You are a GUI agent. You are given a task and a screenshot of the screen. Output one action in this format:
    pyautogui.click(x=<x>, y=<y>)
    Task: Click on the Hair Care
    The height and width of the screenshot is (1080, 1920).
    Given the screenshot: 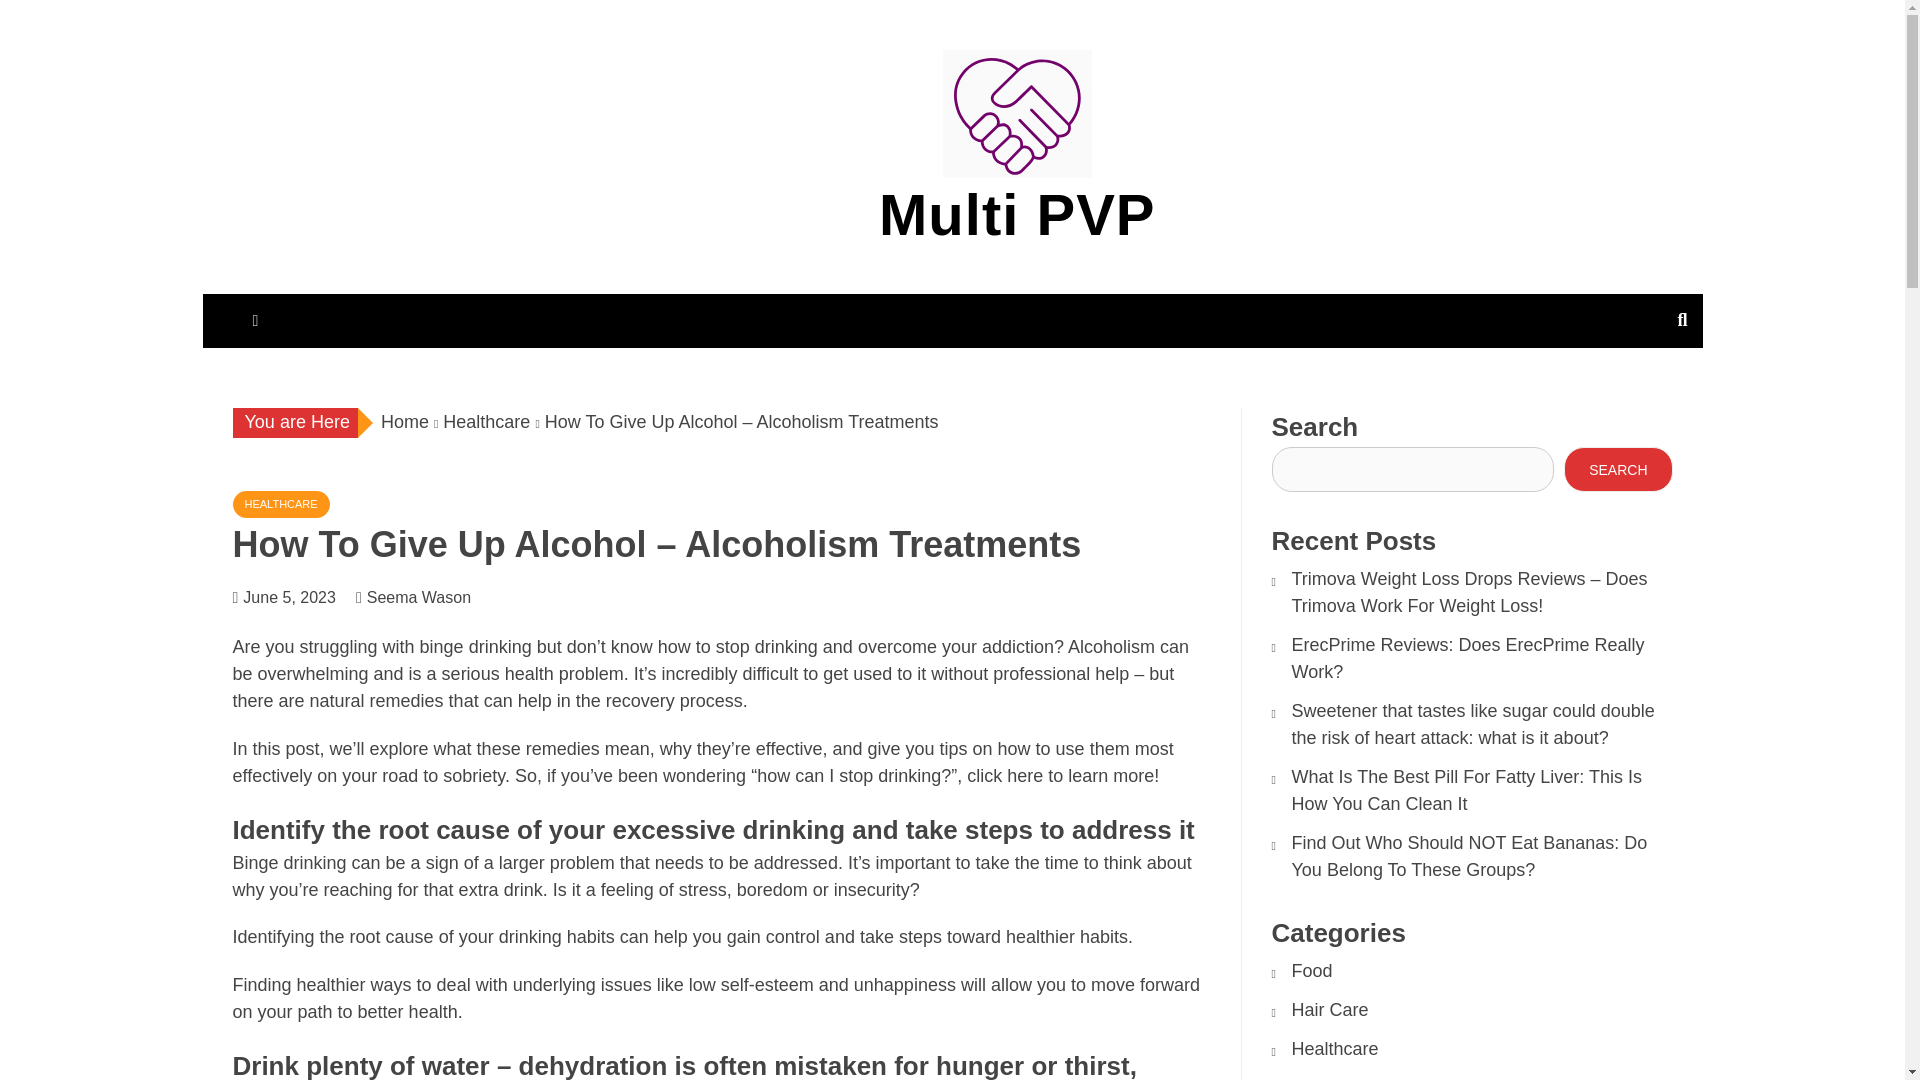 What is the action you would take?
    pyautogui.click(x=1330, y=1010)
    